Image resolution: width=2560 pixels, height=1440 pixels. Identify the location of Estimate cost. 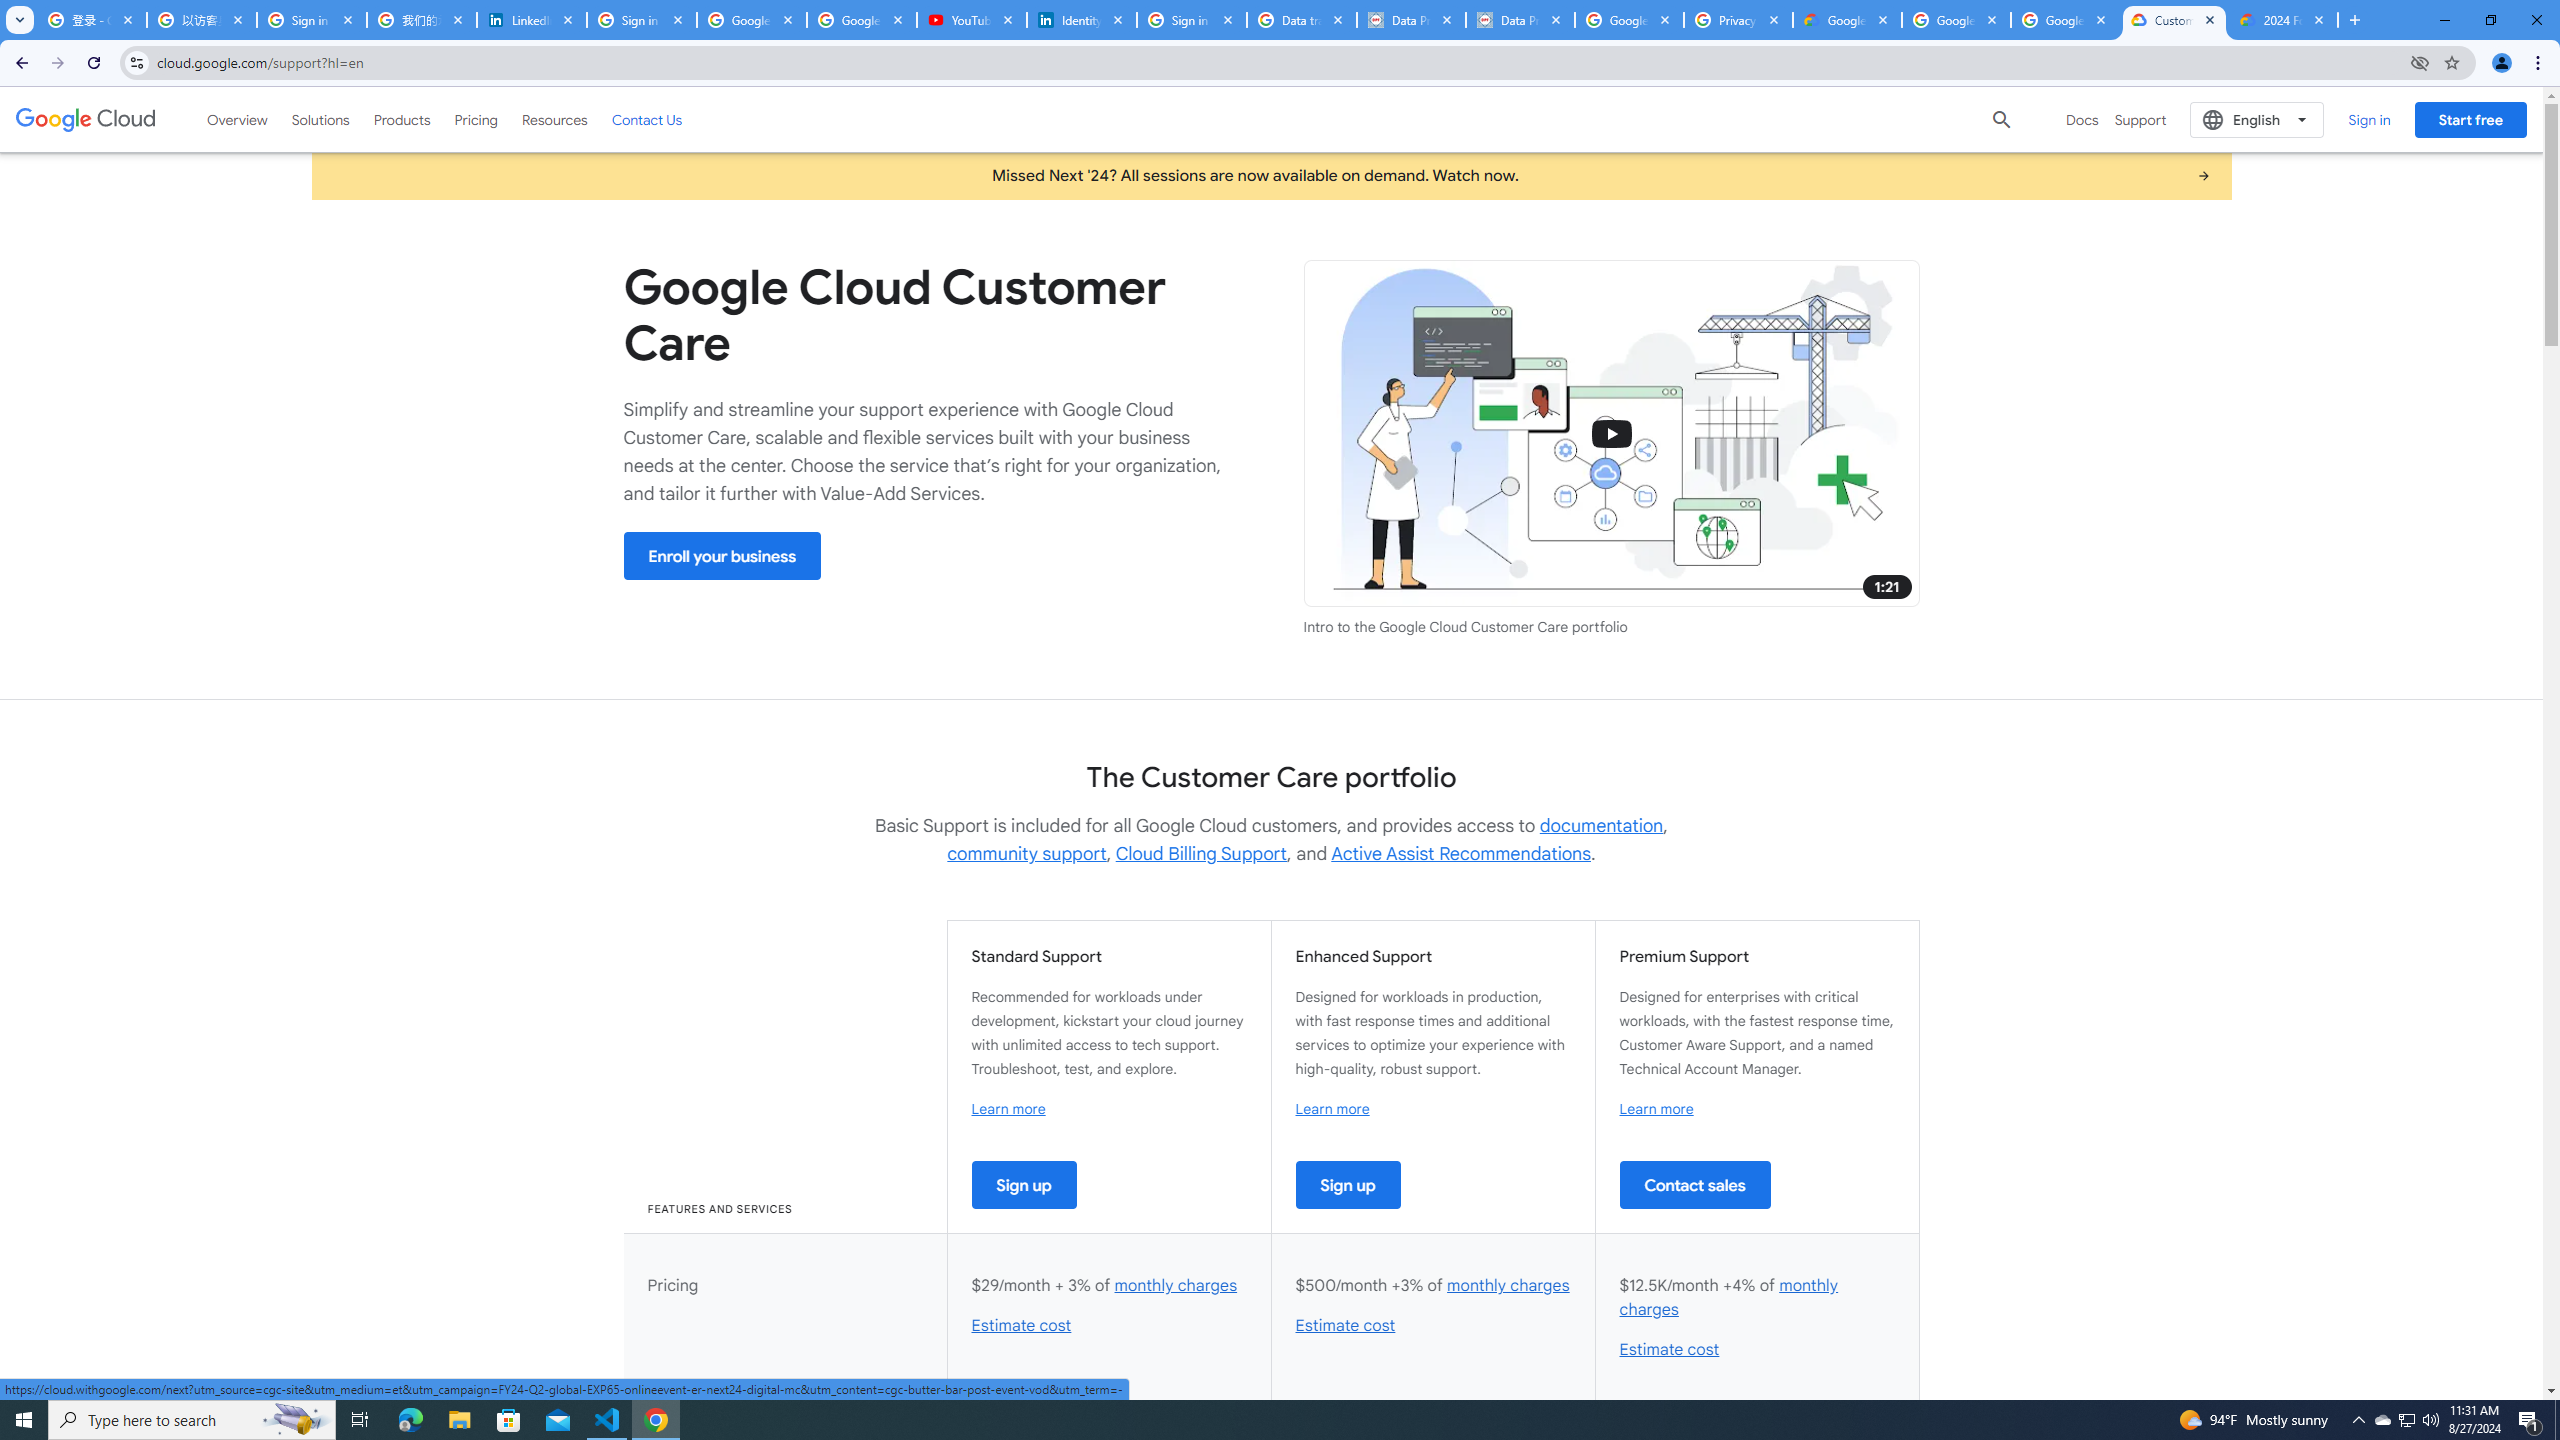
(1668, 1350).